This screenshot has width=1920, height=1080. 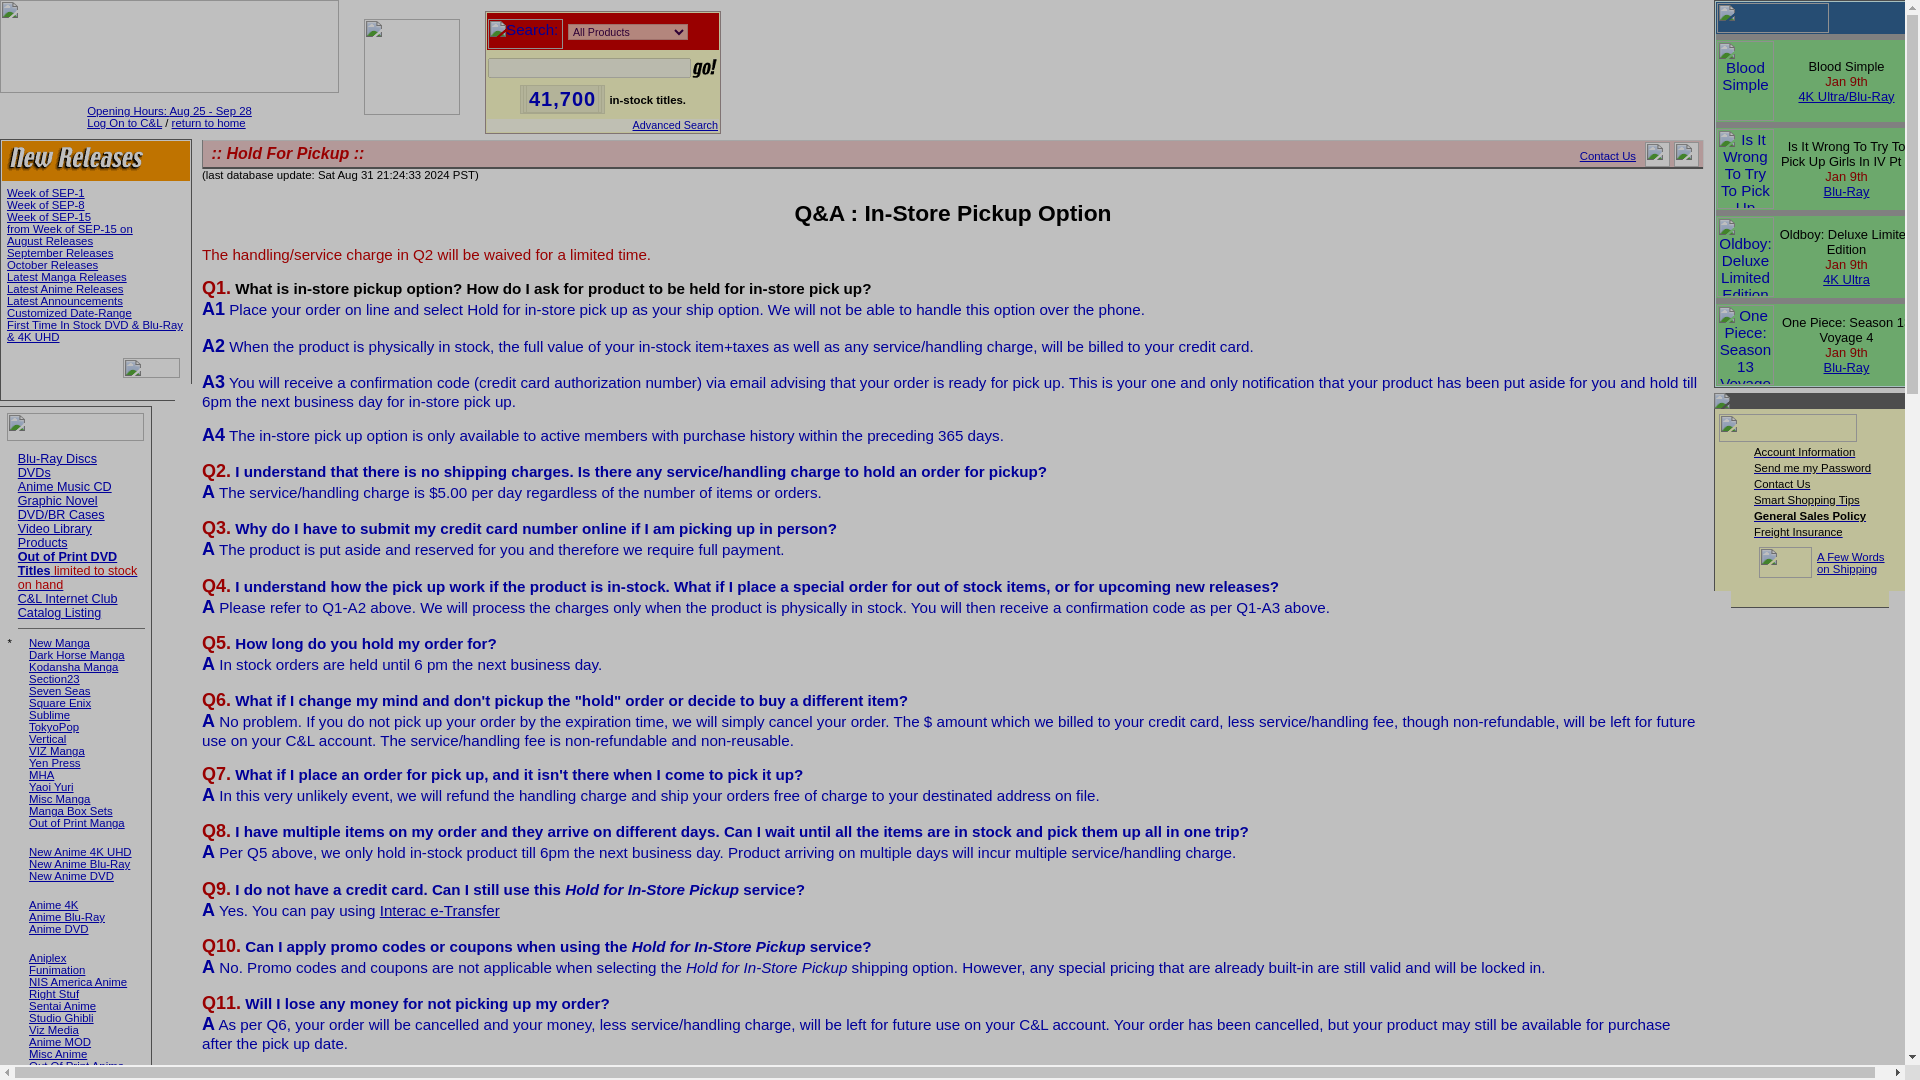 I want to click on Week of SEP-8, so click(x=46, y=204).